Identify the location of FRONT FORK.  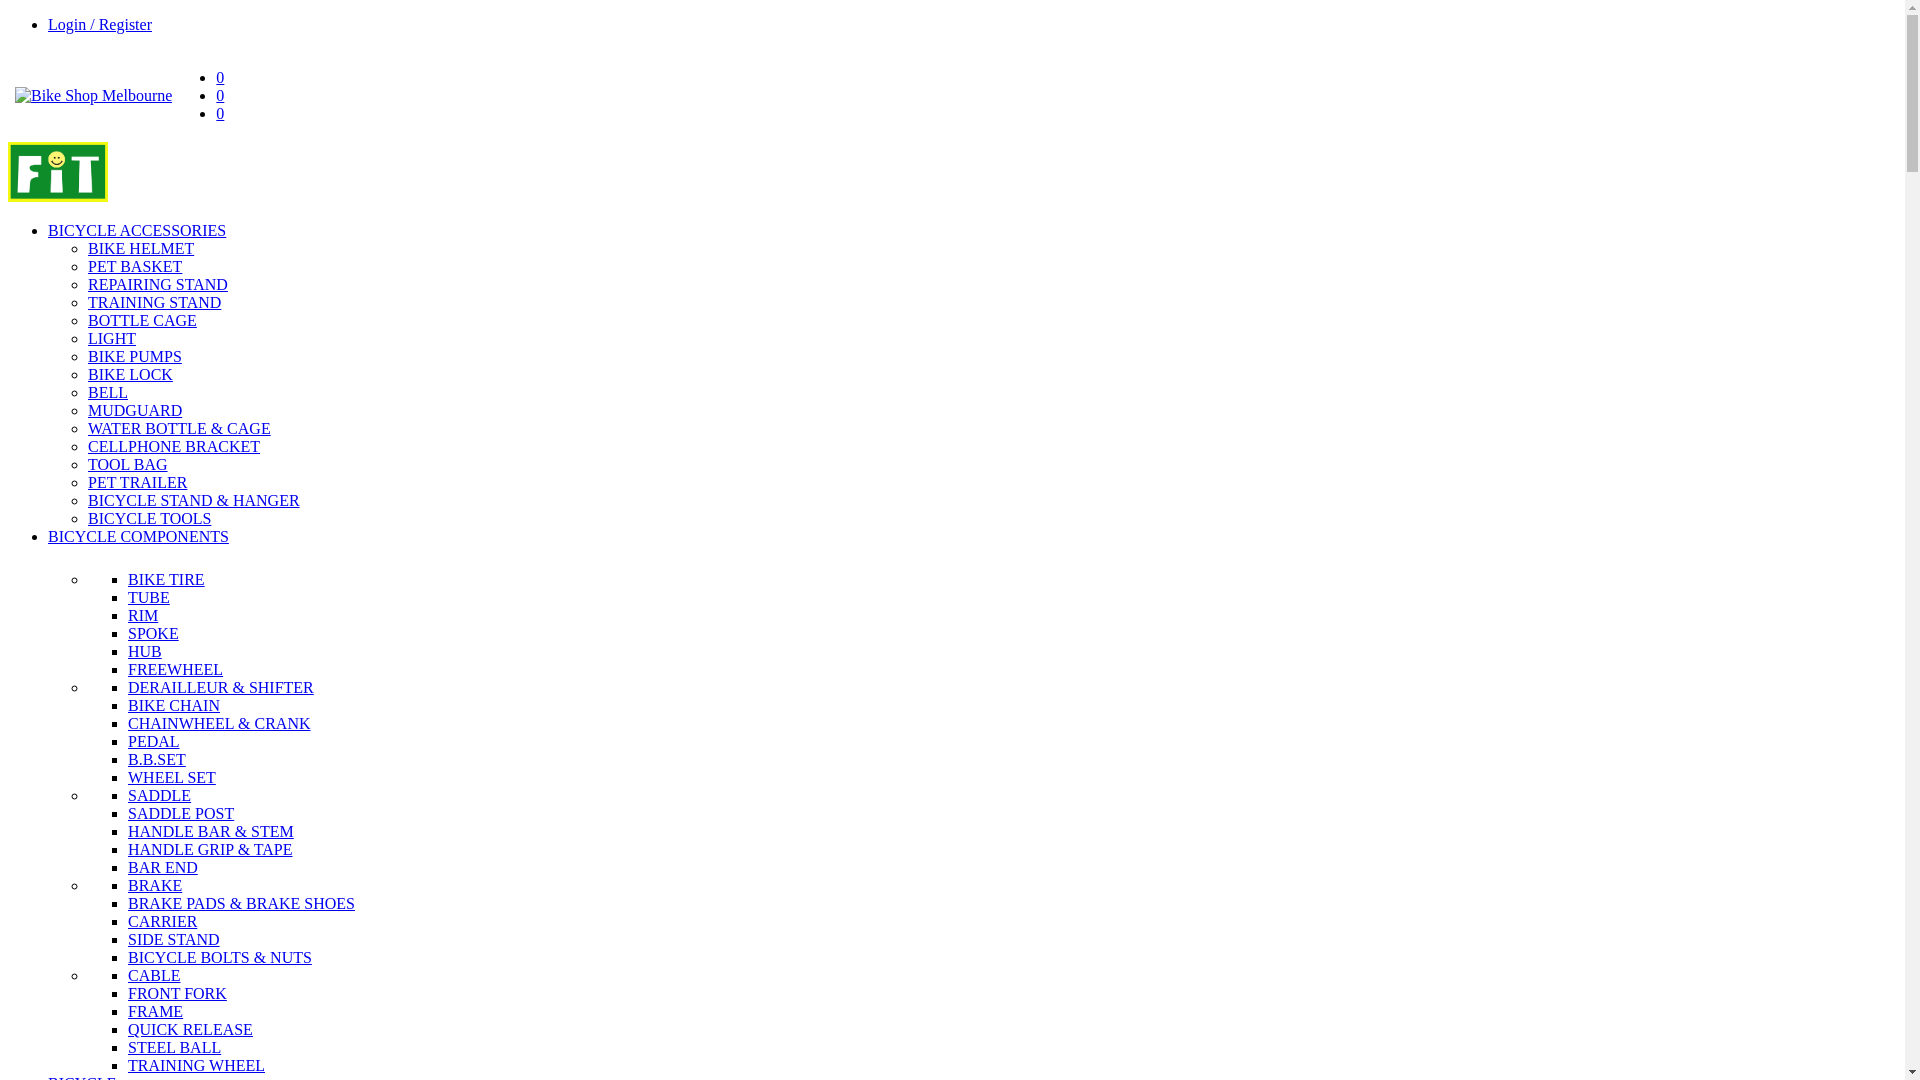
(178, 996).